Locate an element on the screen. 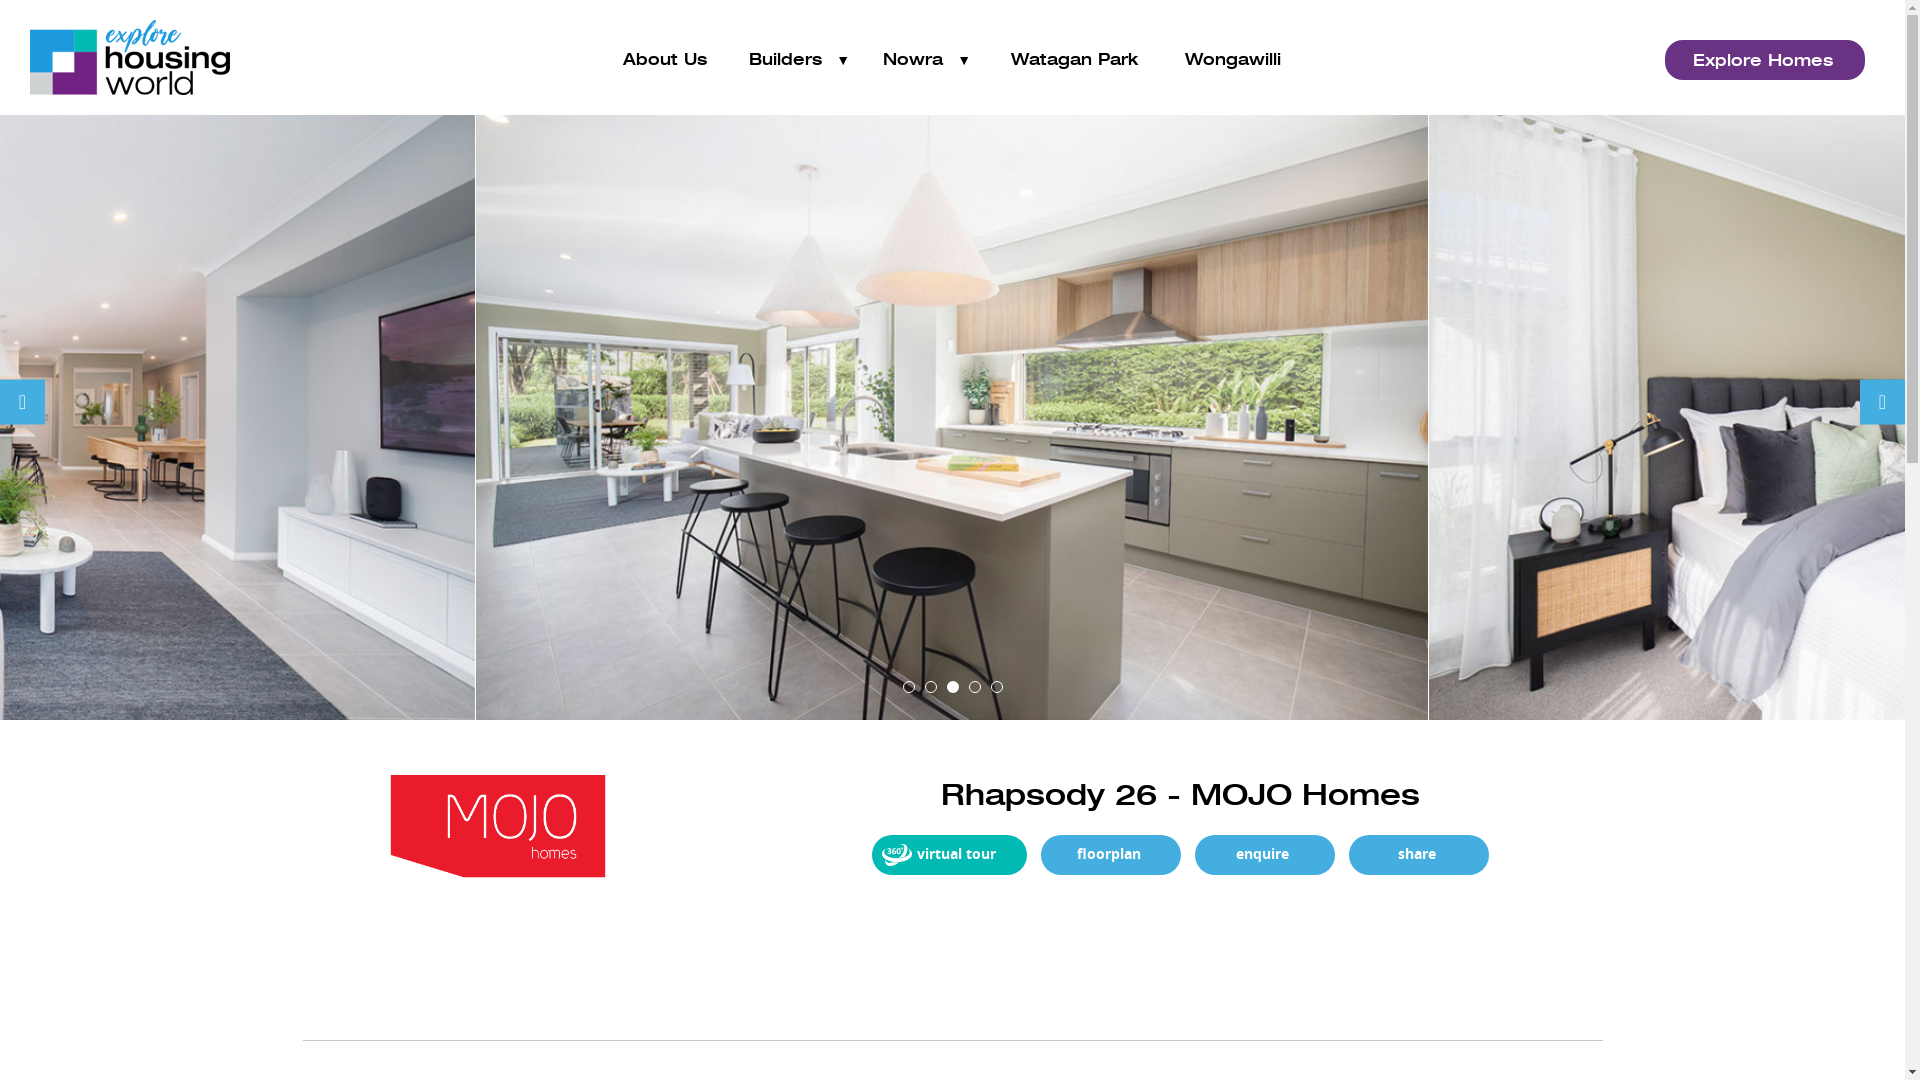 The image size is (1920, 1080). 5 is located at coordinates (996, 687).